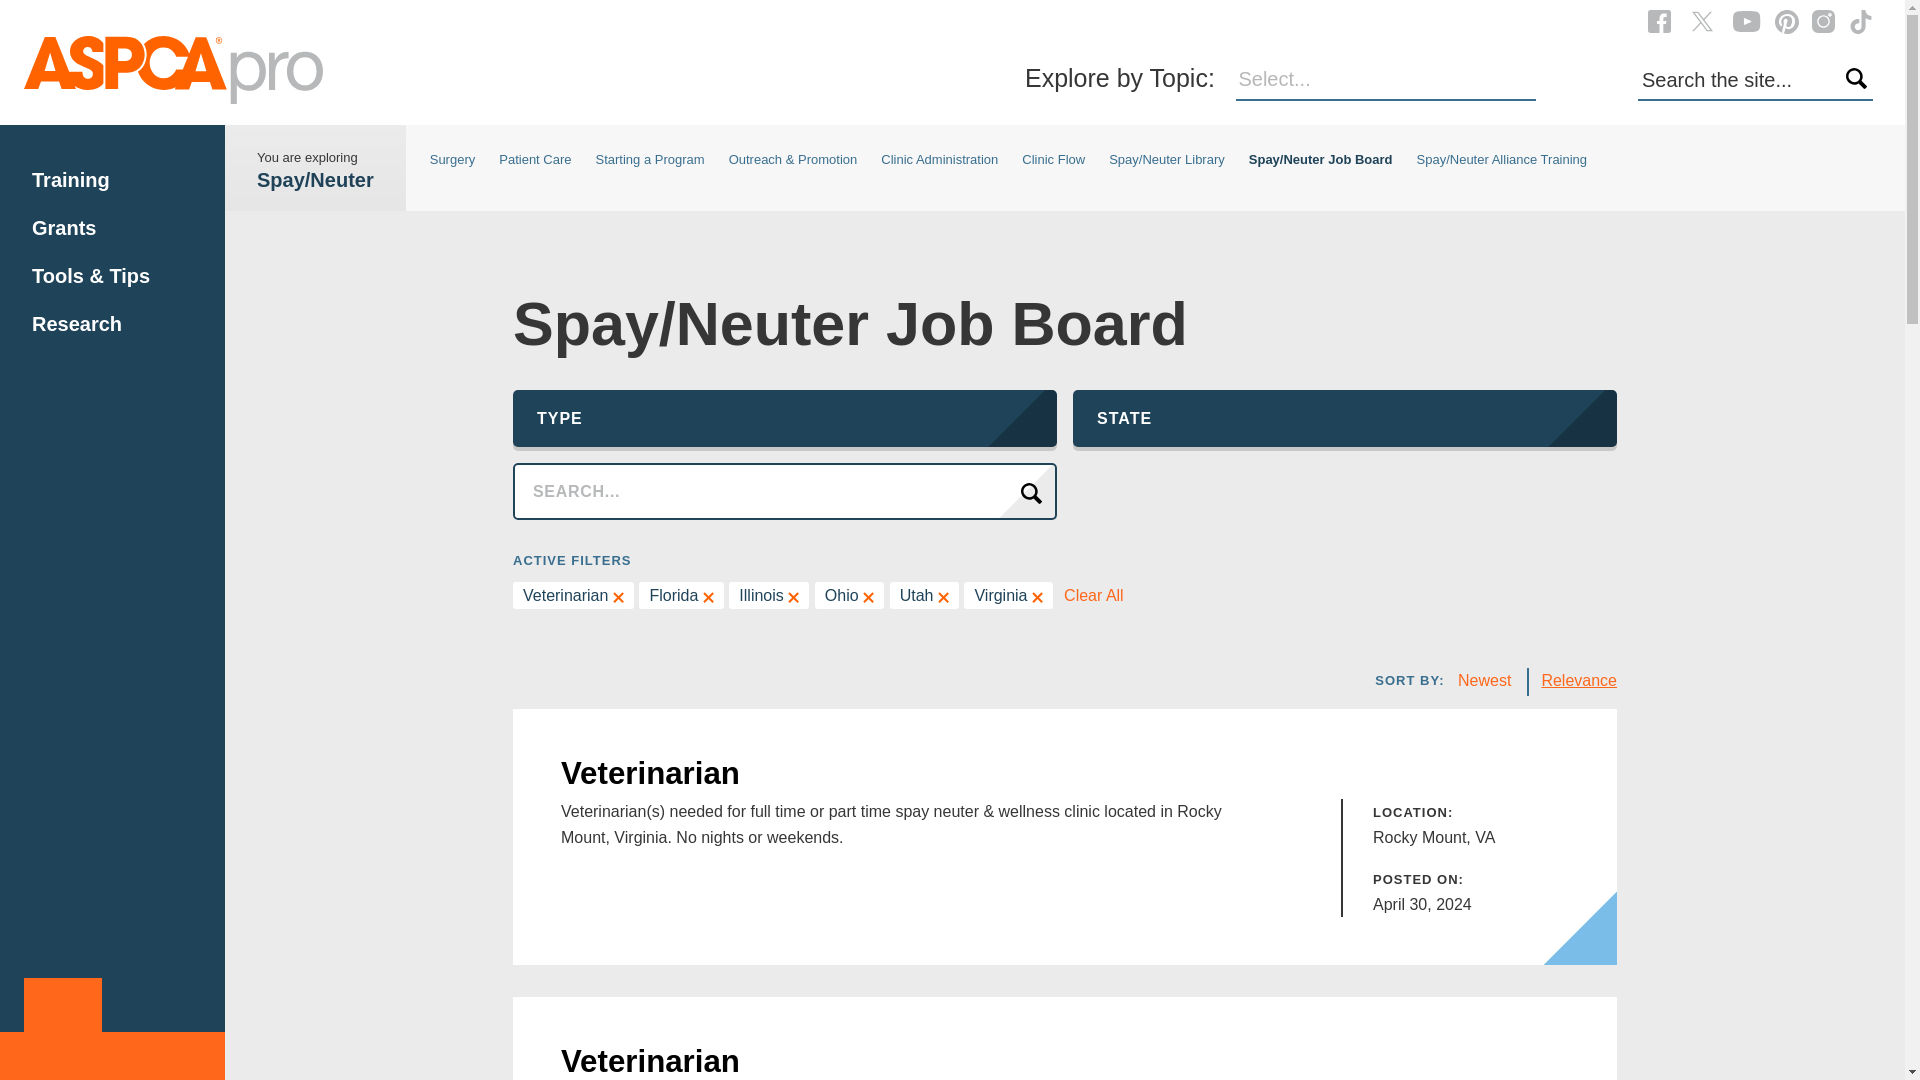 Image resolution: width=1920 pixels, height=1080 pixels. Describe the element at coordinates (1824, 21) in the screenshot. I see `Instagram` at that location.